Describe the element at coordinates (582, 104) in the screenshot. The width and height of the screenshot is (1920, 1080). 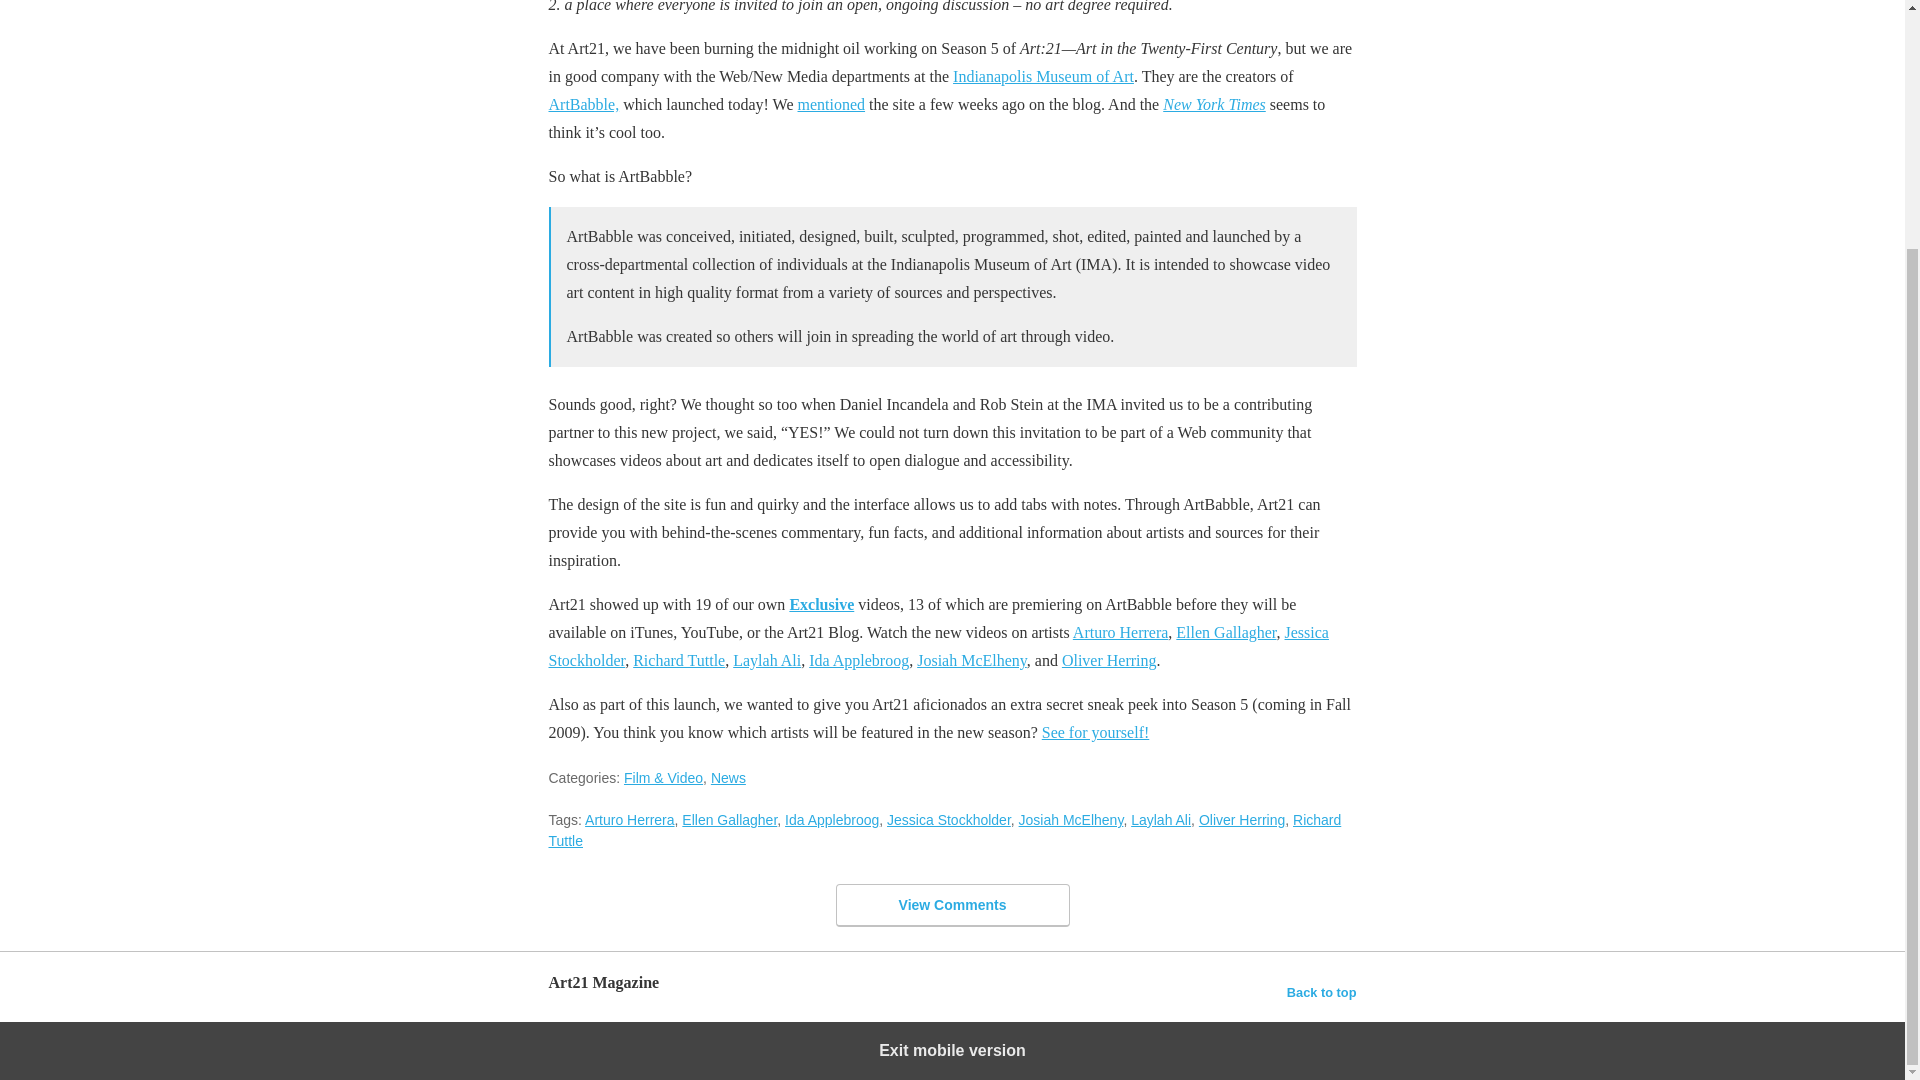
I see `ArtBabble,` at that location.